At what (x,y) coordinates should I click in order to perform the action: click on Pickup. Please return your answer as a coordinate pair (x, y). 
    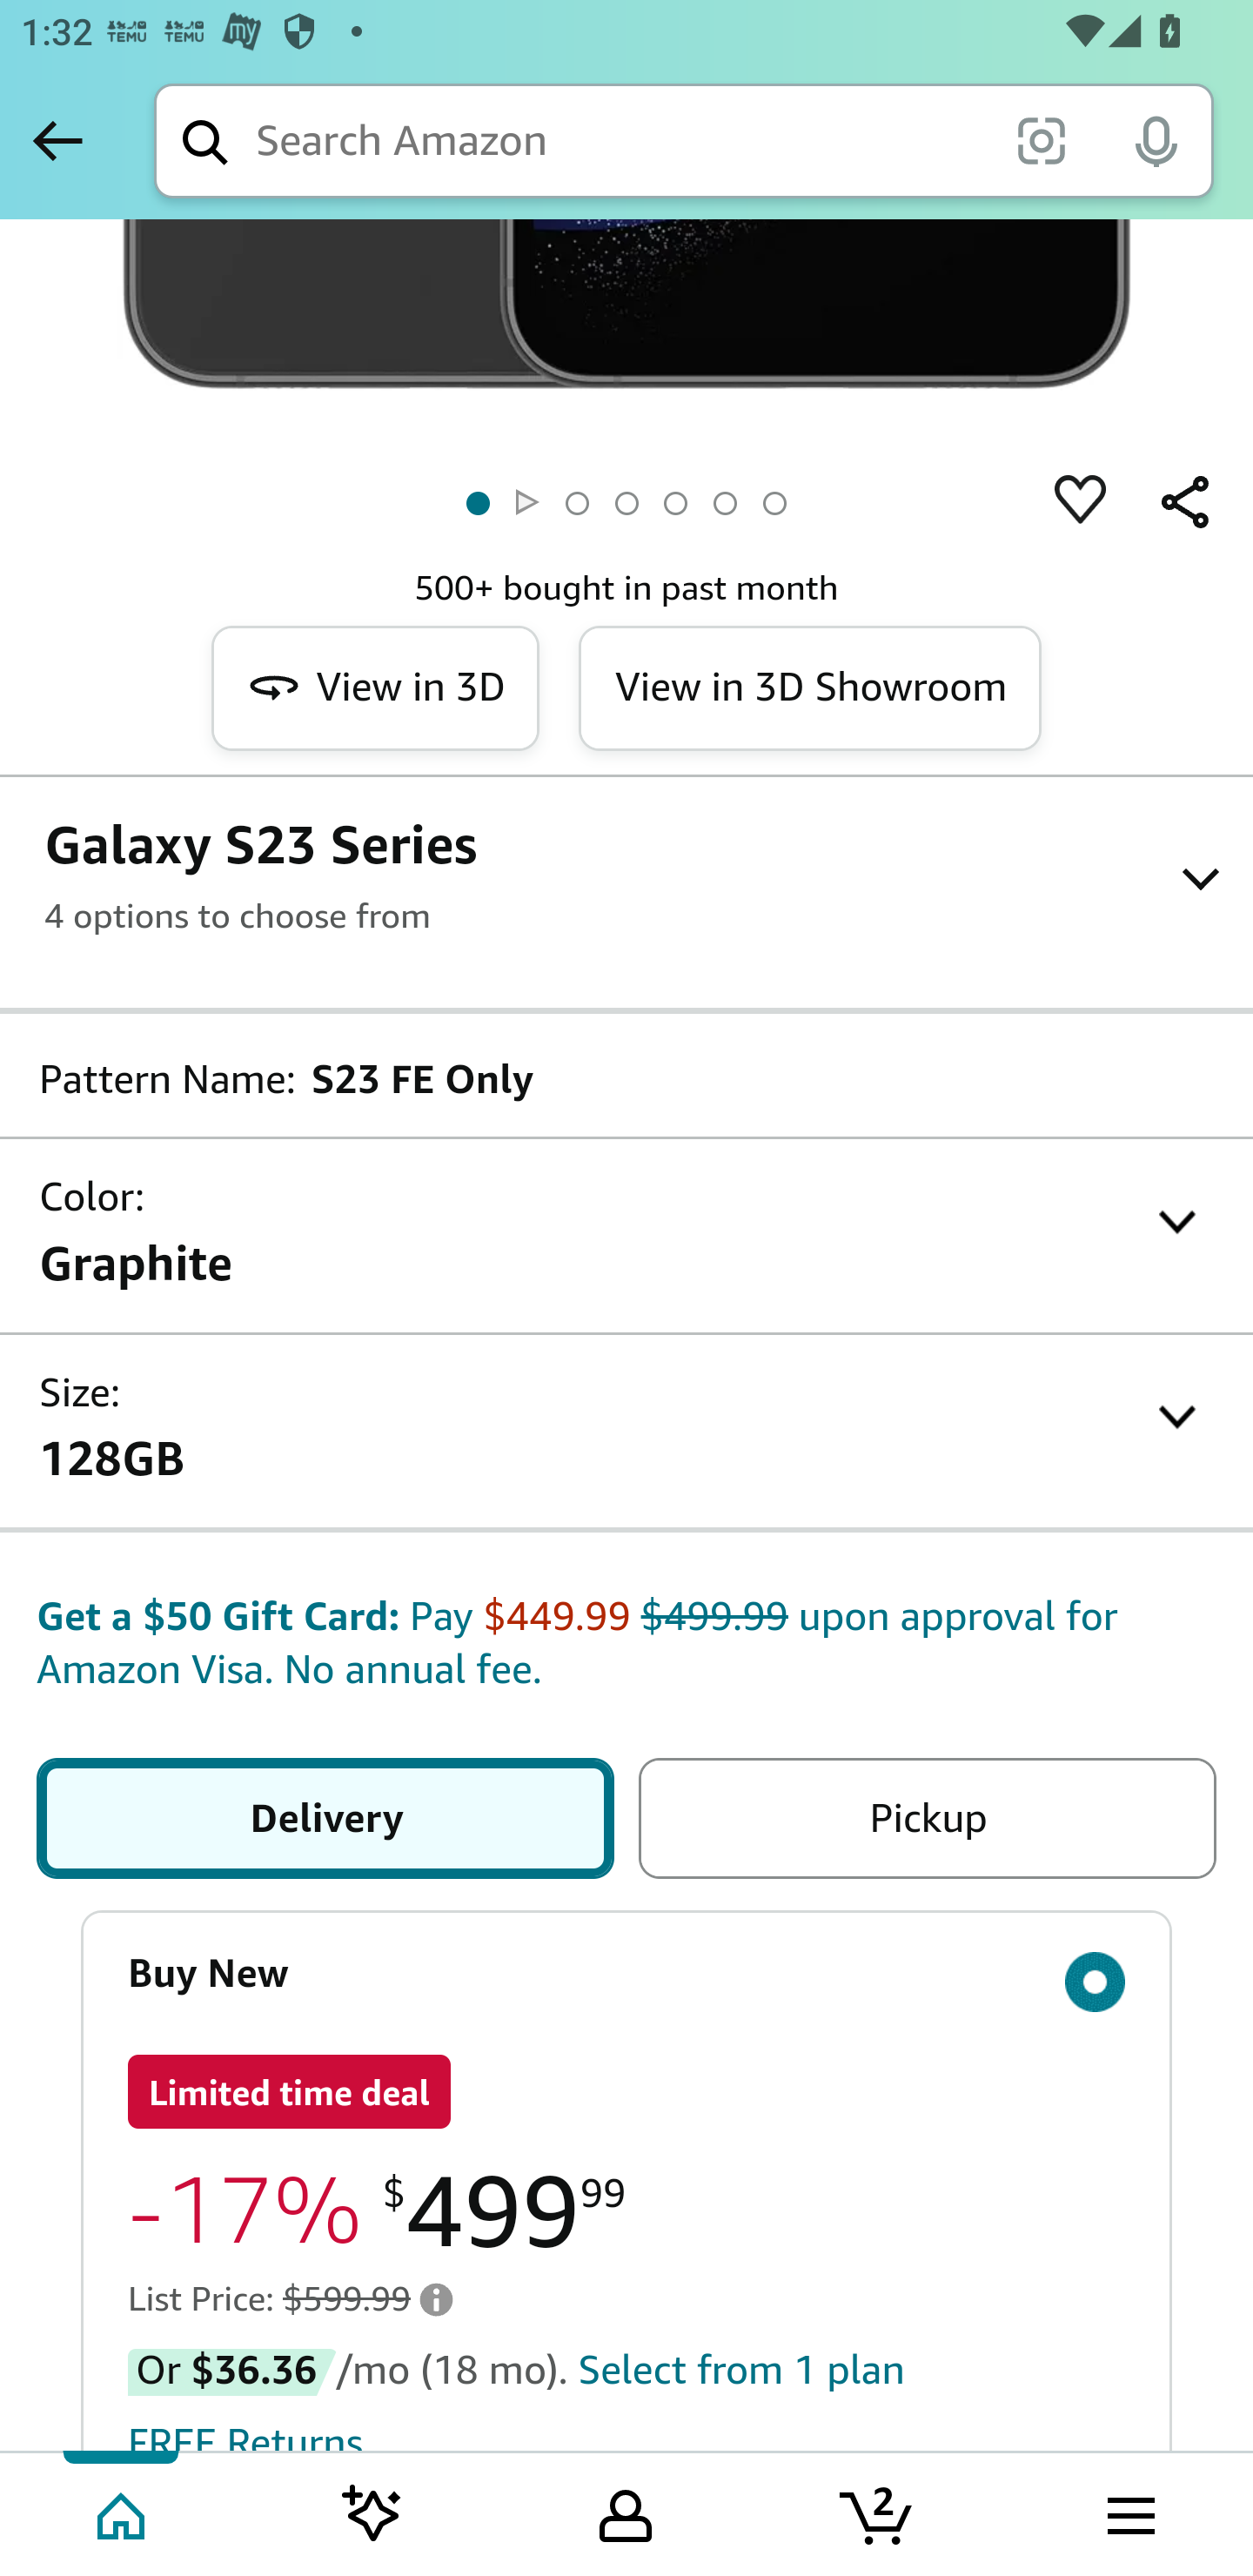
    Looking at the image, I should click on (926, 1818).